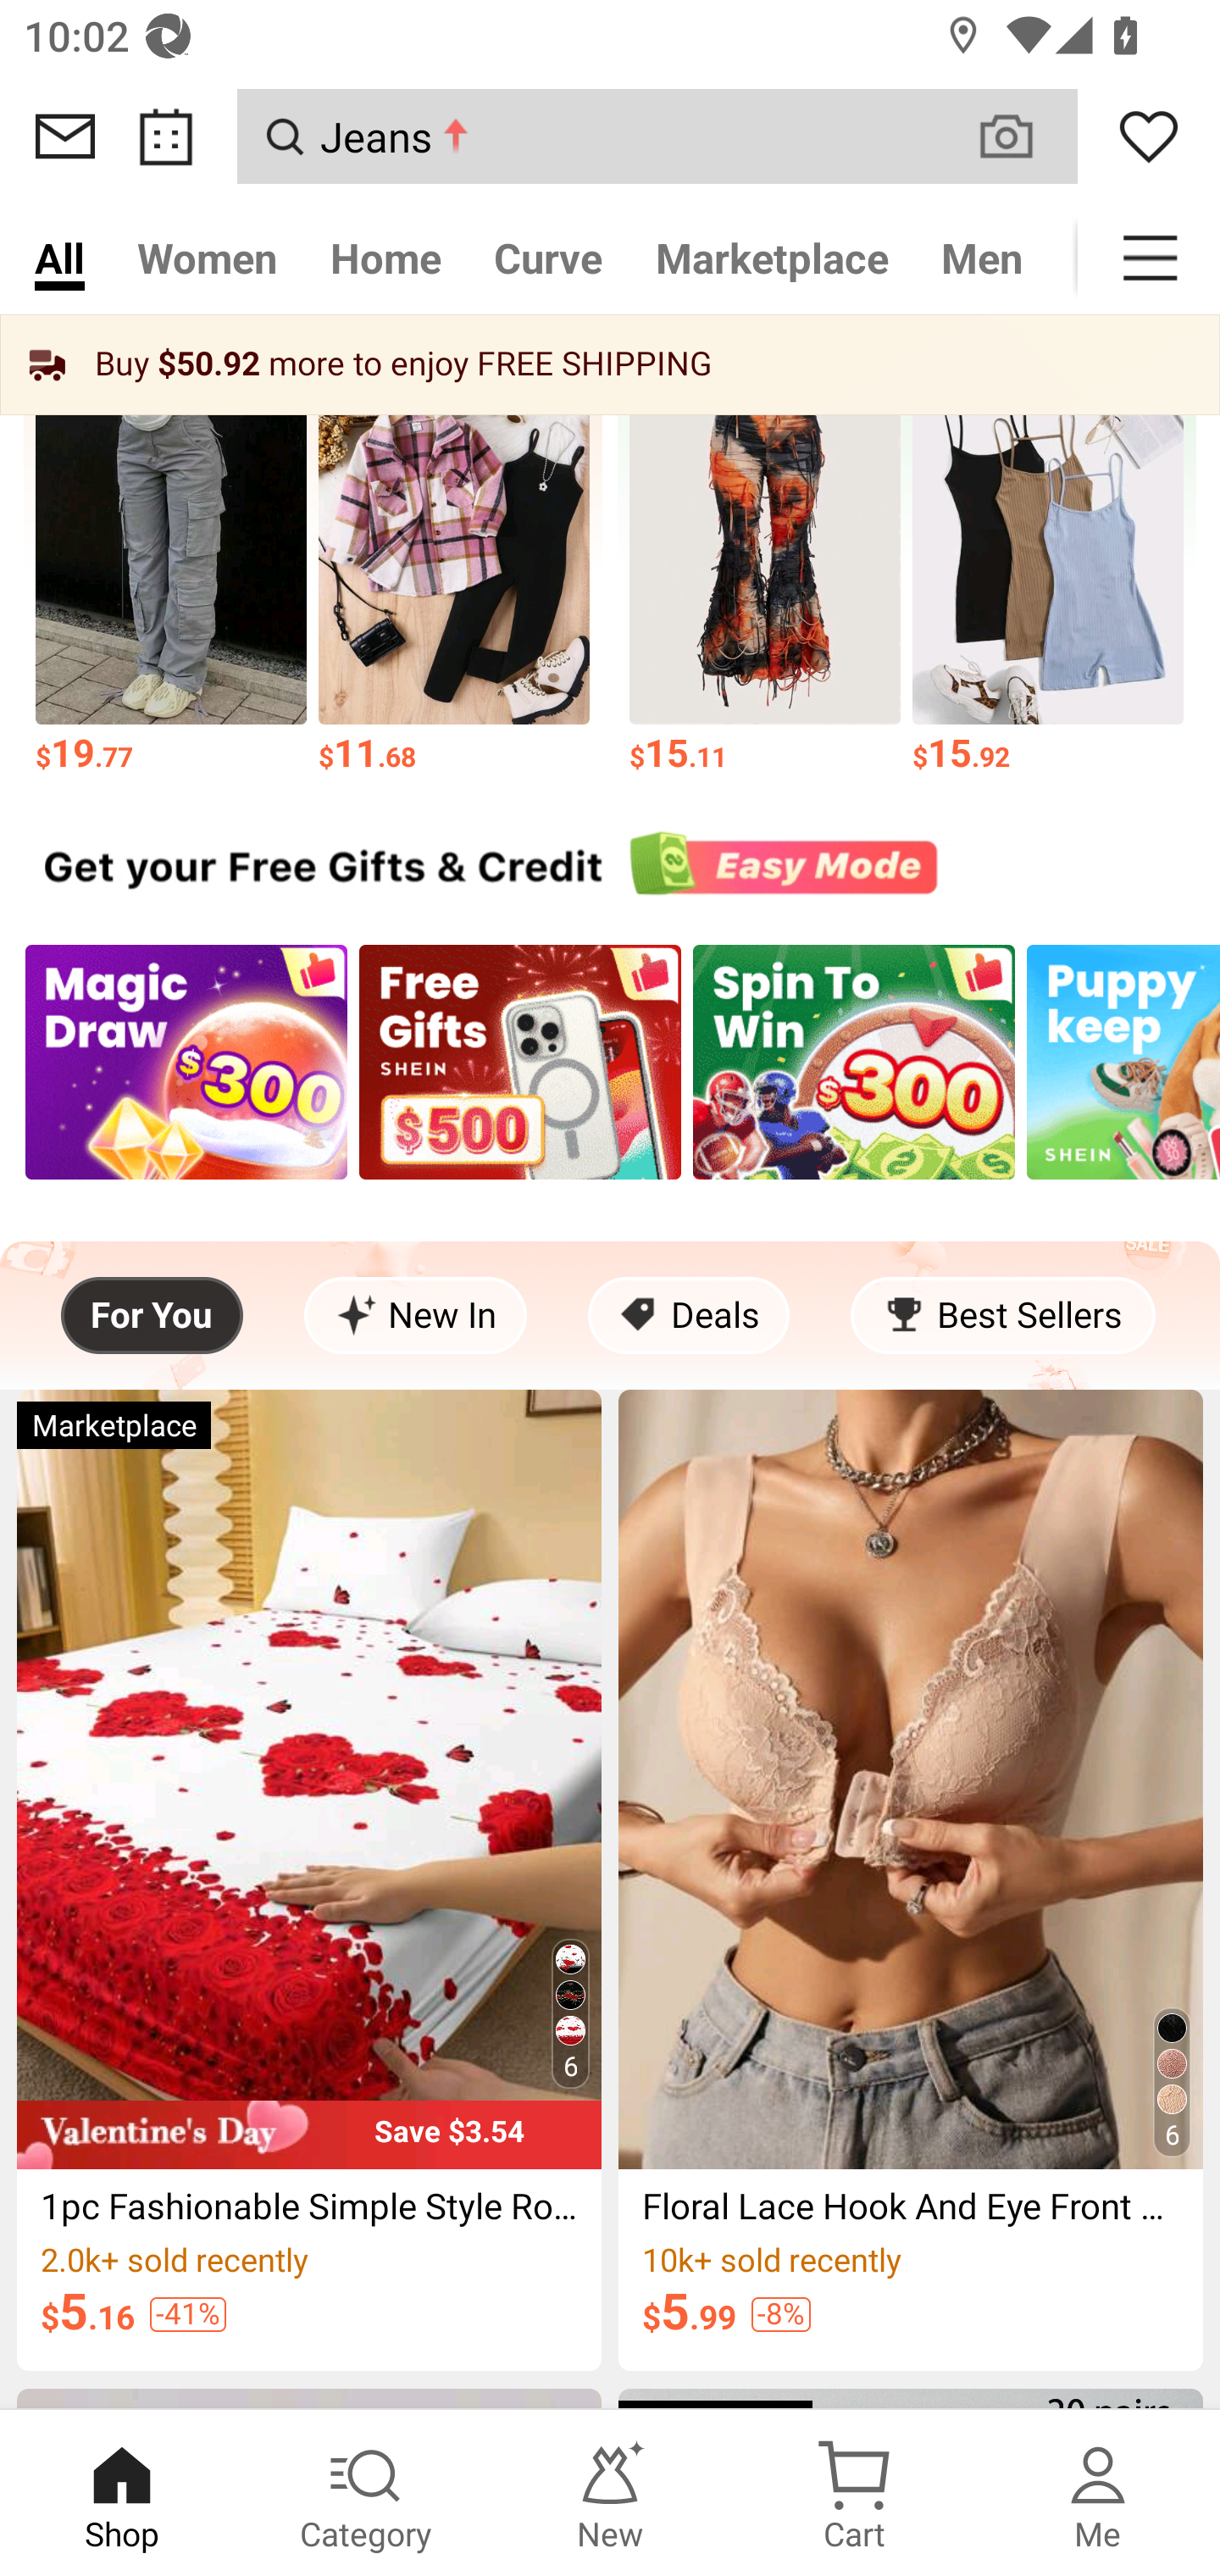 This screenshot has height=2576, width=1220. What do you see at coordinates (454, 570) in the screenshot?
I see `$11.68 Price $11.68` at bounding box center [454, 570].